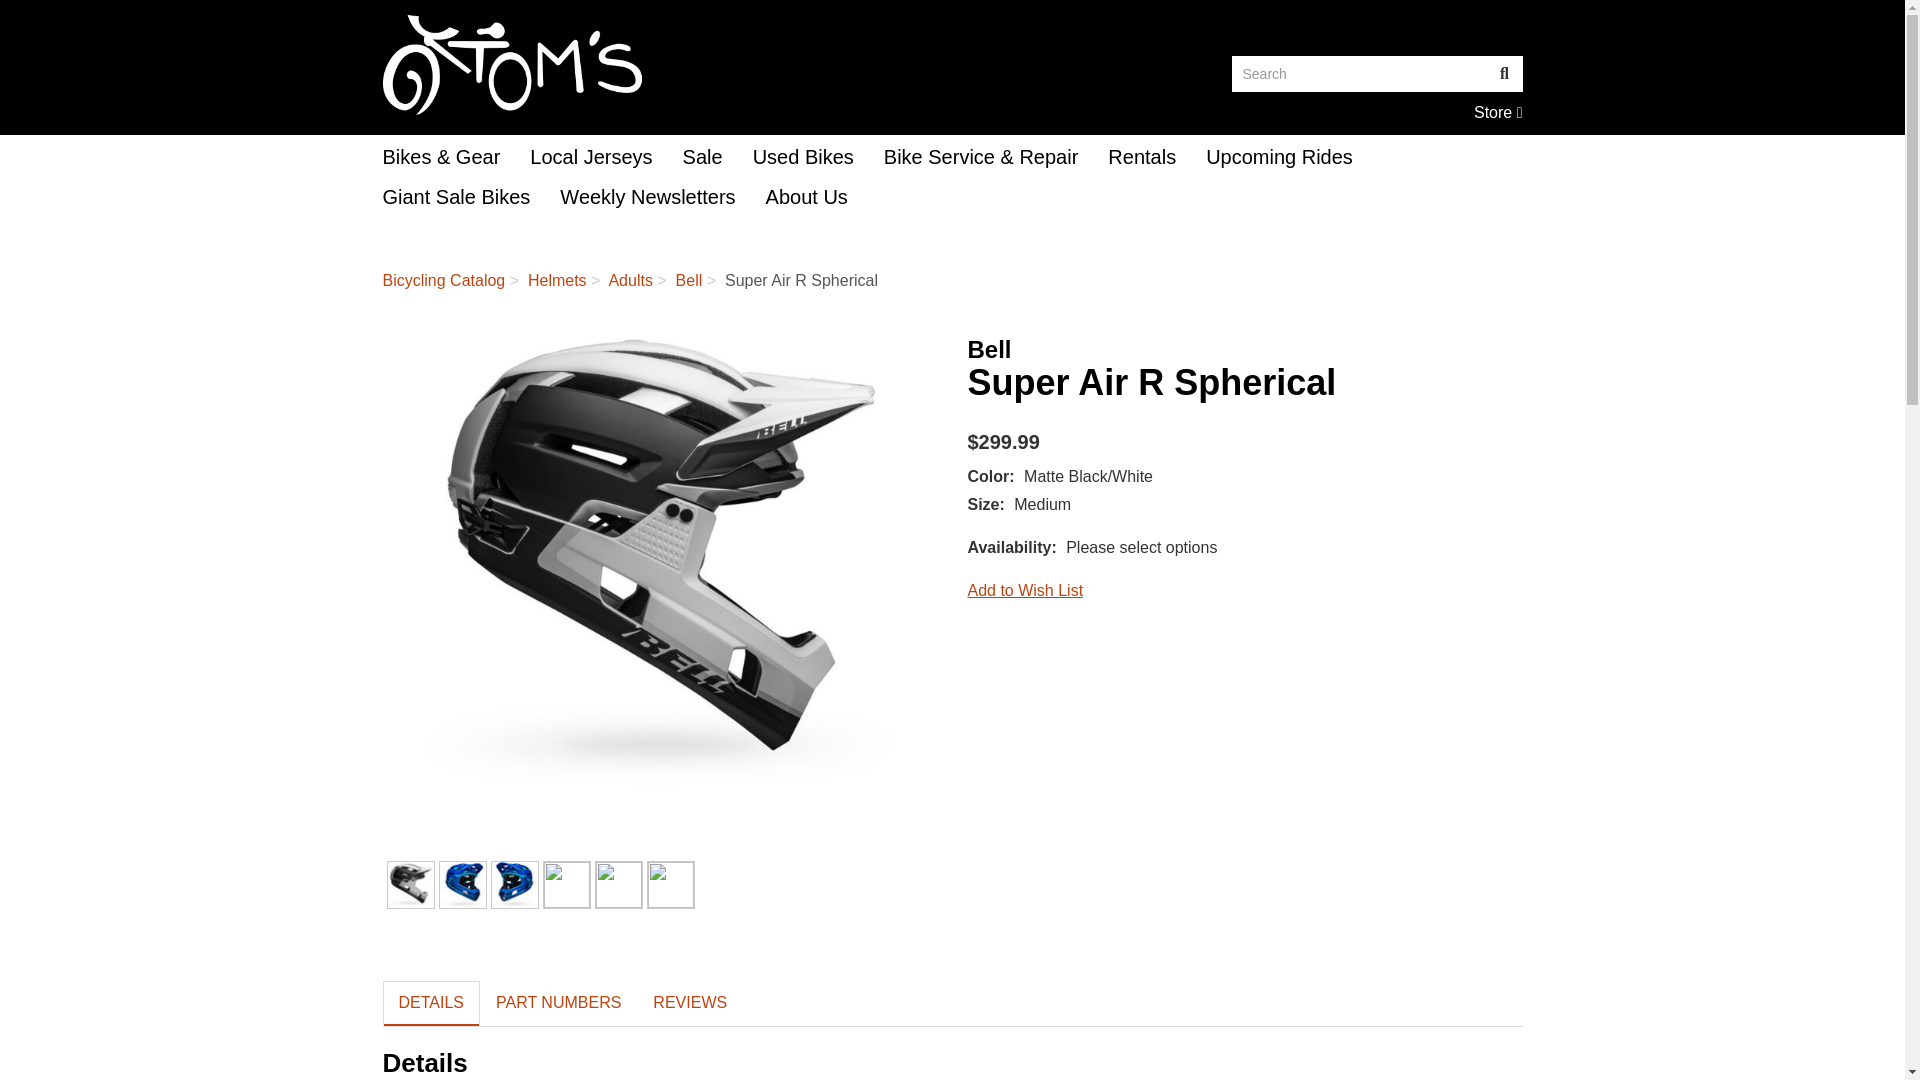  I want to click on Search, so click(659, 64).